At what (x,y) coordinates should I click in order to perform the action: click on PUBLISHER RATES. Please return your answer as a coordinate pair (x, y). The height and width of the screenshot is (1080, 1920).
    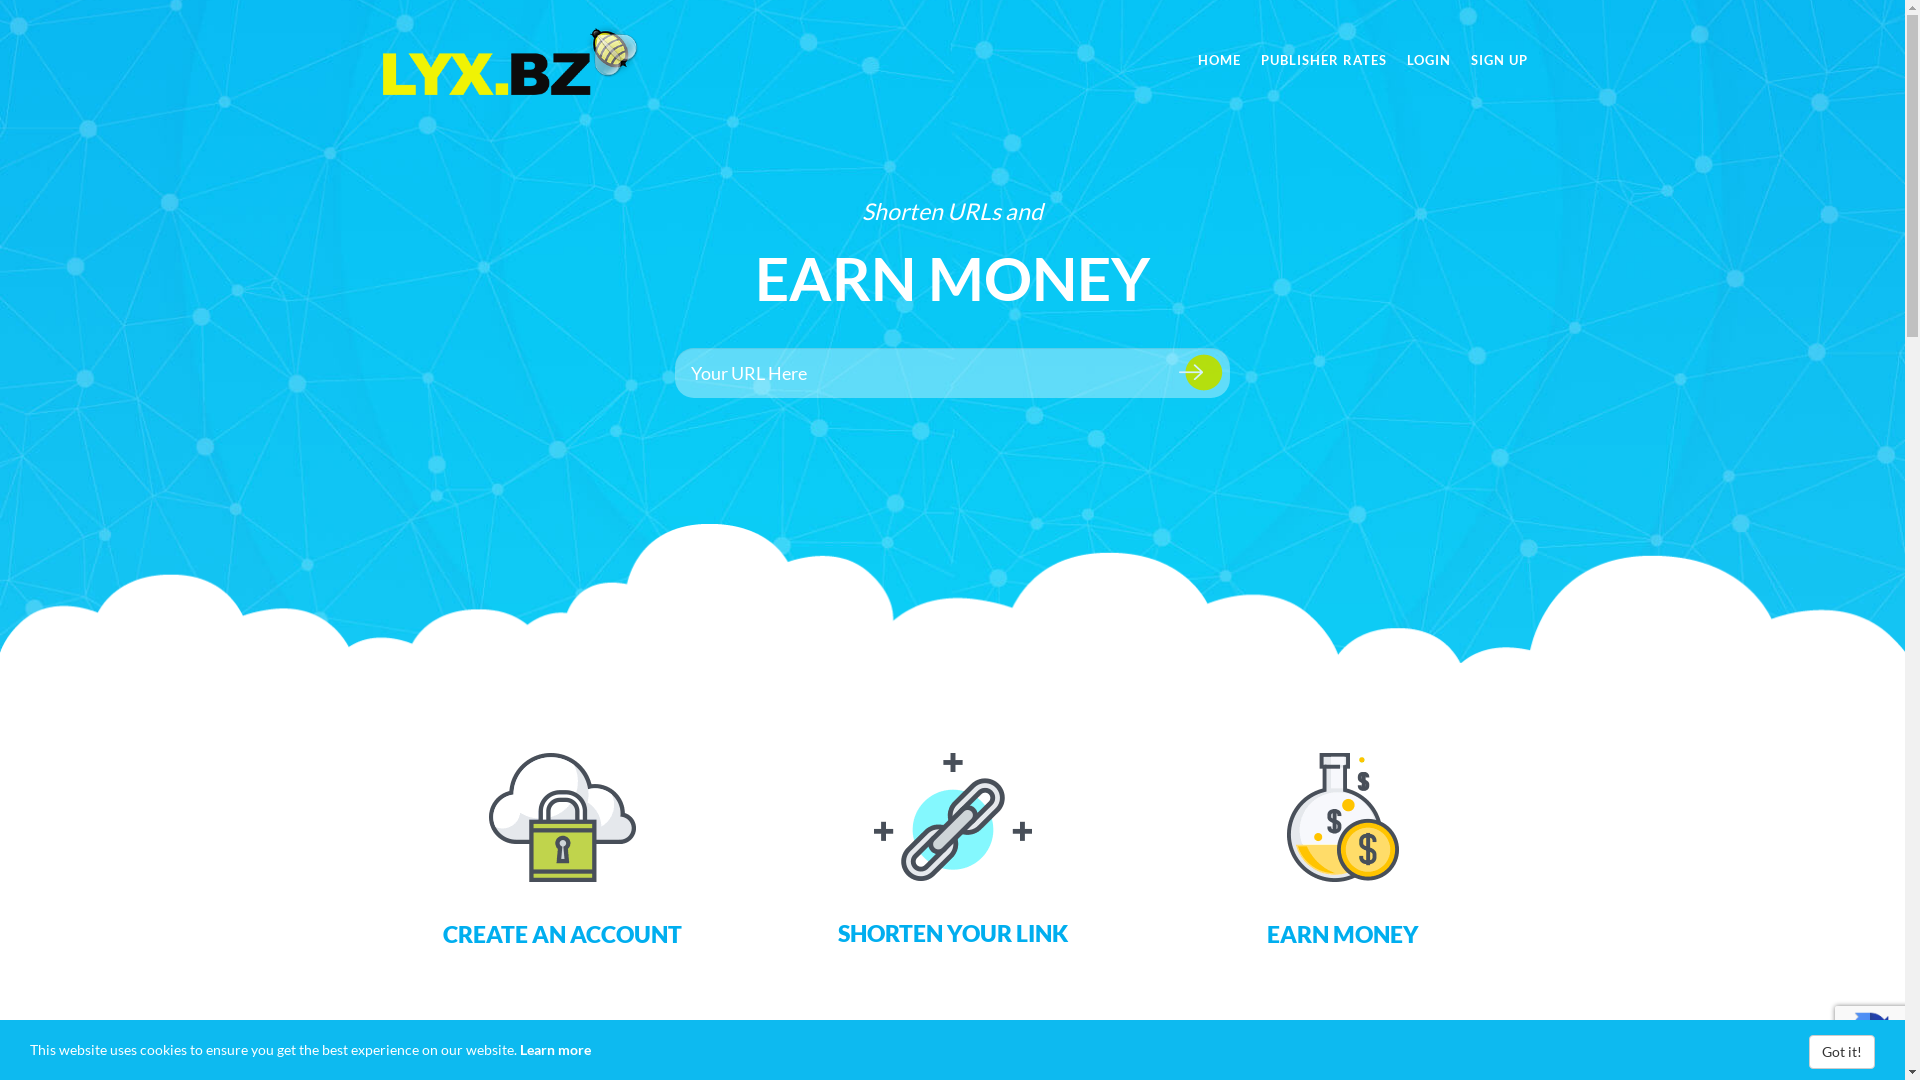
    Looking at the image, I should click on (1323, 61).